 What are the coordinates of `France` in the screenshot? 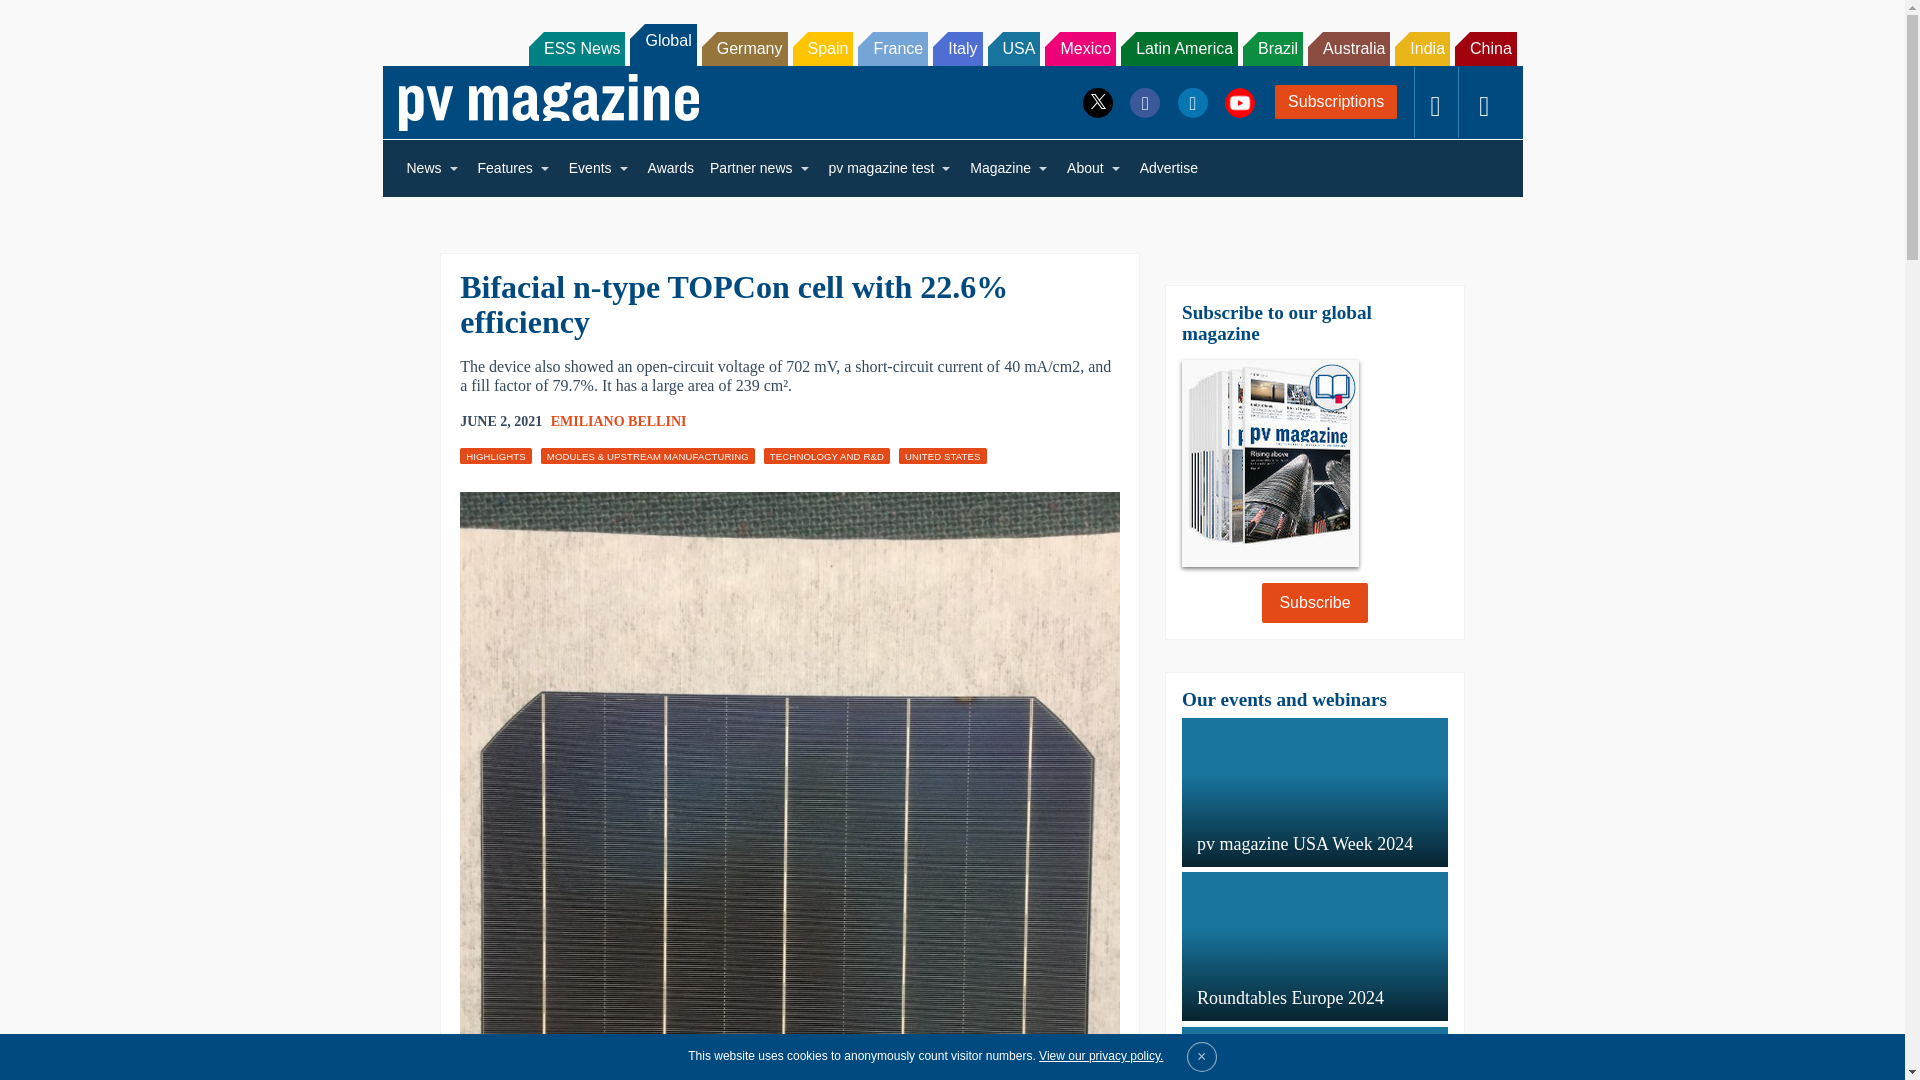 It's located at (892, 48).